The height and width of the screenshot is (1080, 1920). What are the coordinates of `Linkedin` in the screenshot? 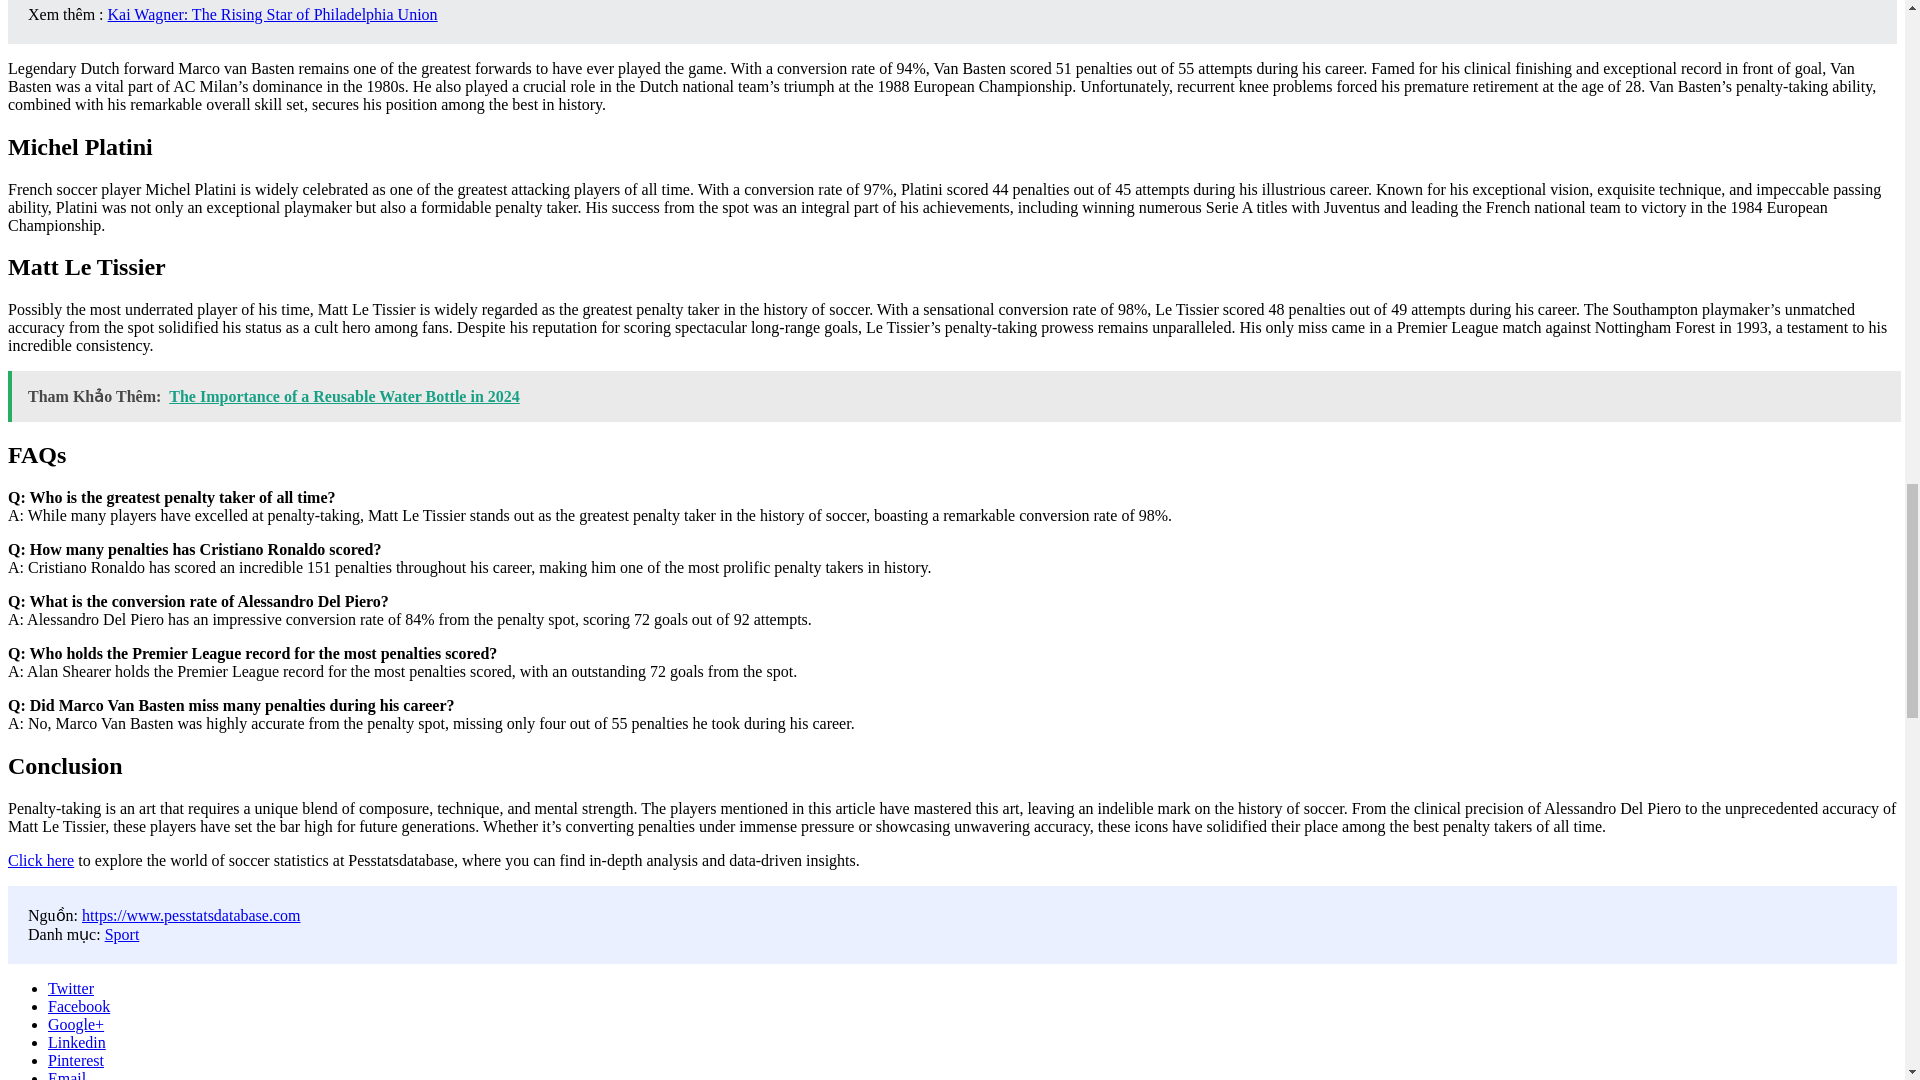 It's located at (76, 1042).